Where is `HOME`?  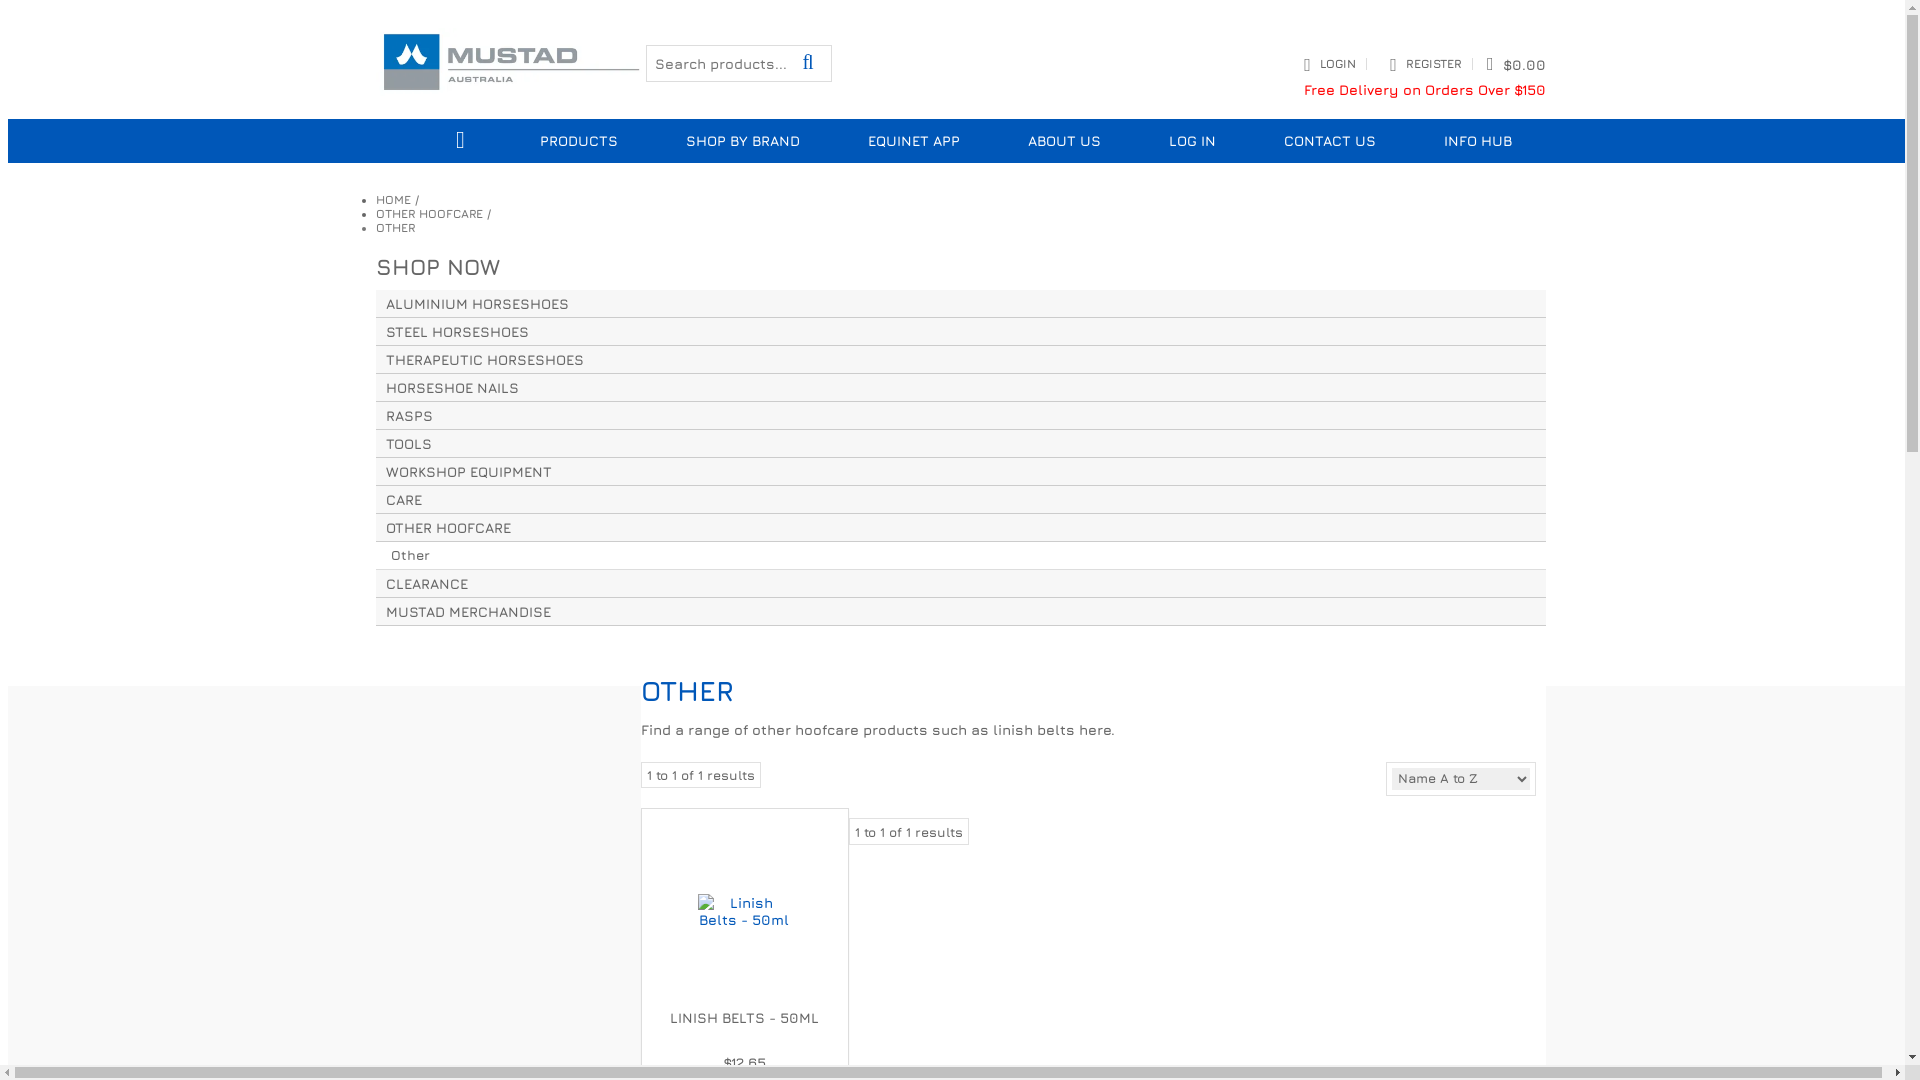
HOME is located at coordinates (461, 141).